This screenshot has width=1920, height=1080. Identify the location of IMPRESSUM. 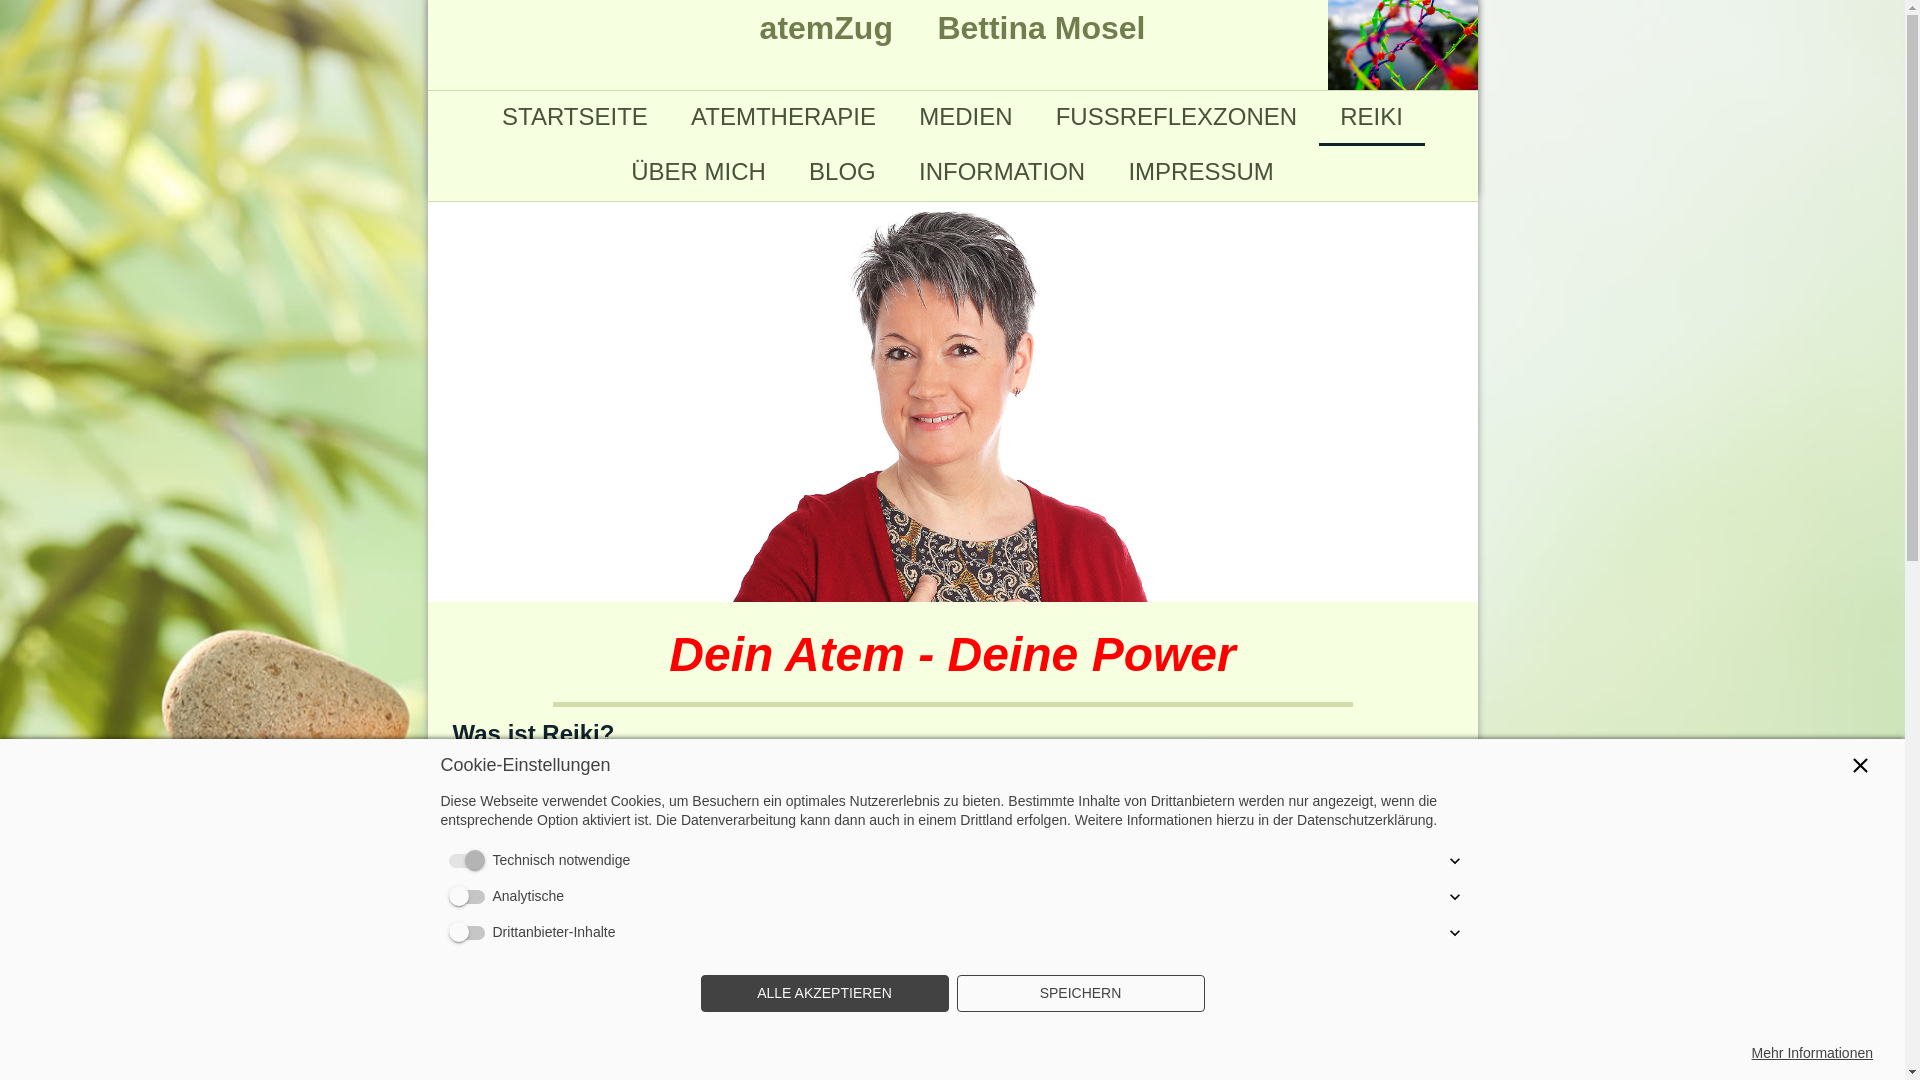
(1202, 172).